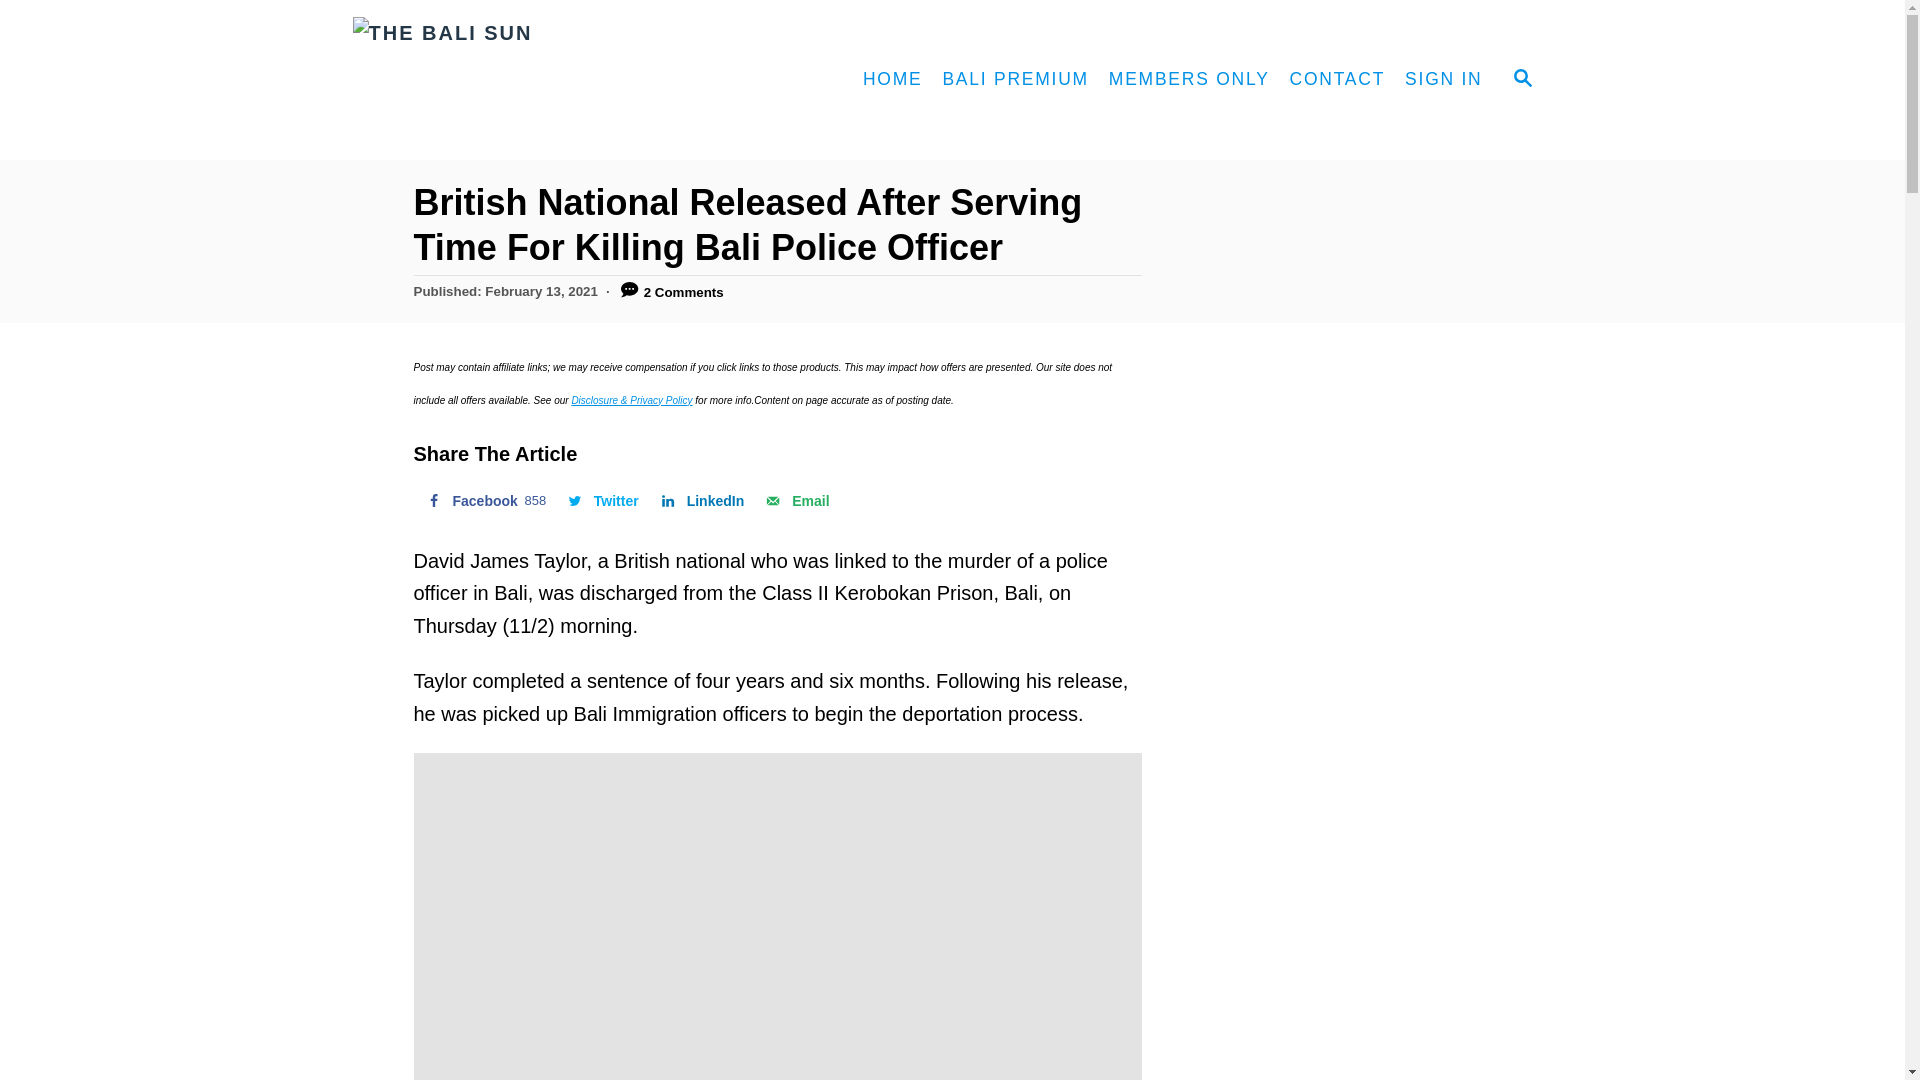  Describe the element at coordinates (701, 500) in the screenshot. I see `Share on LinkedIn` at that location.